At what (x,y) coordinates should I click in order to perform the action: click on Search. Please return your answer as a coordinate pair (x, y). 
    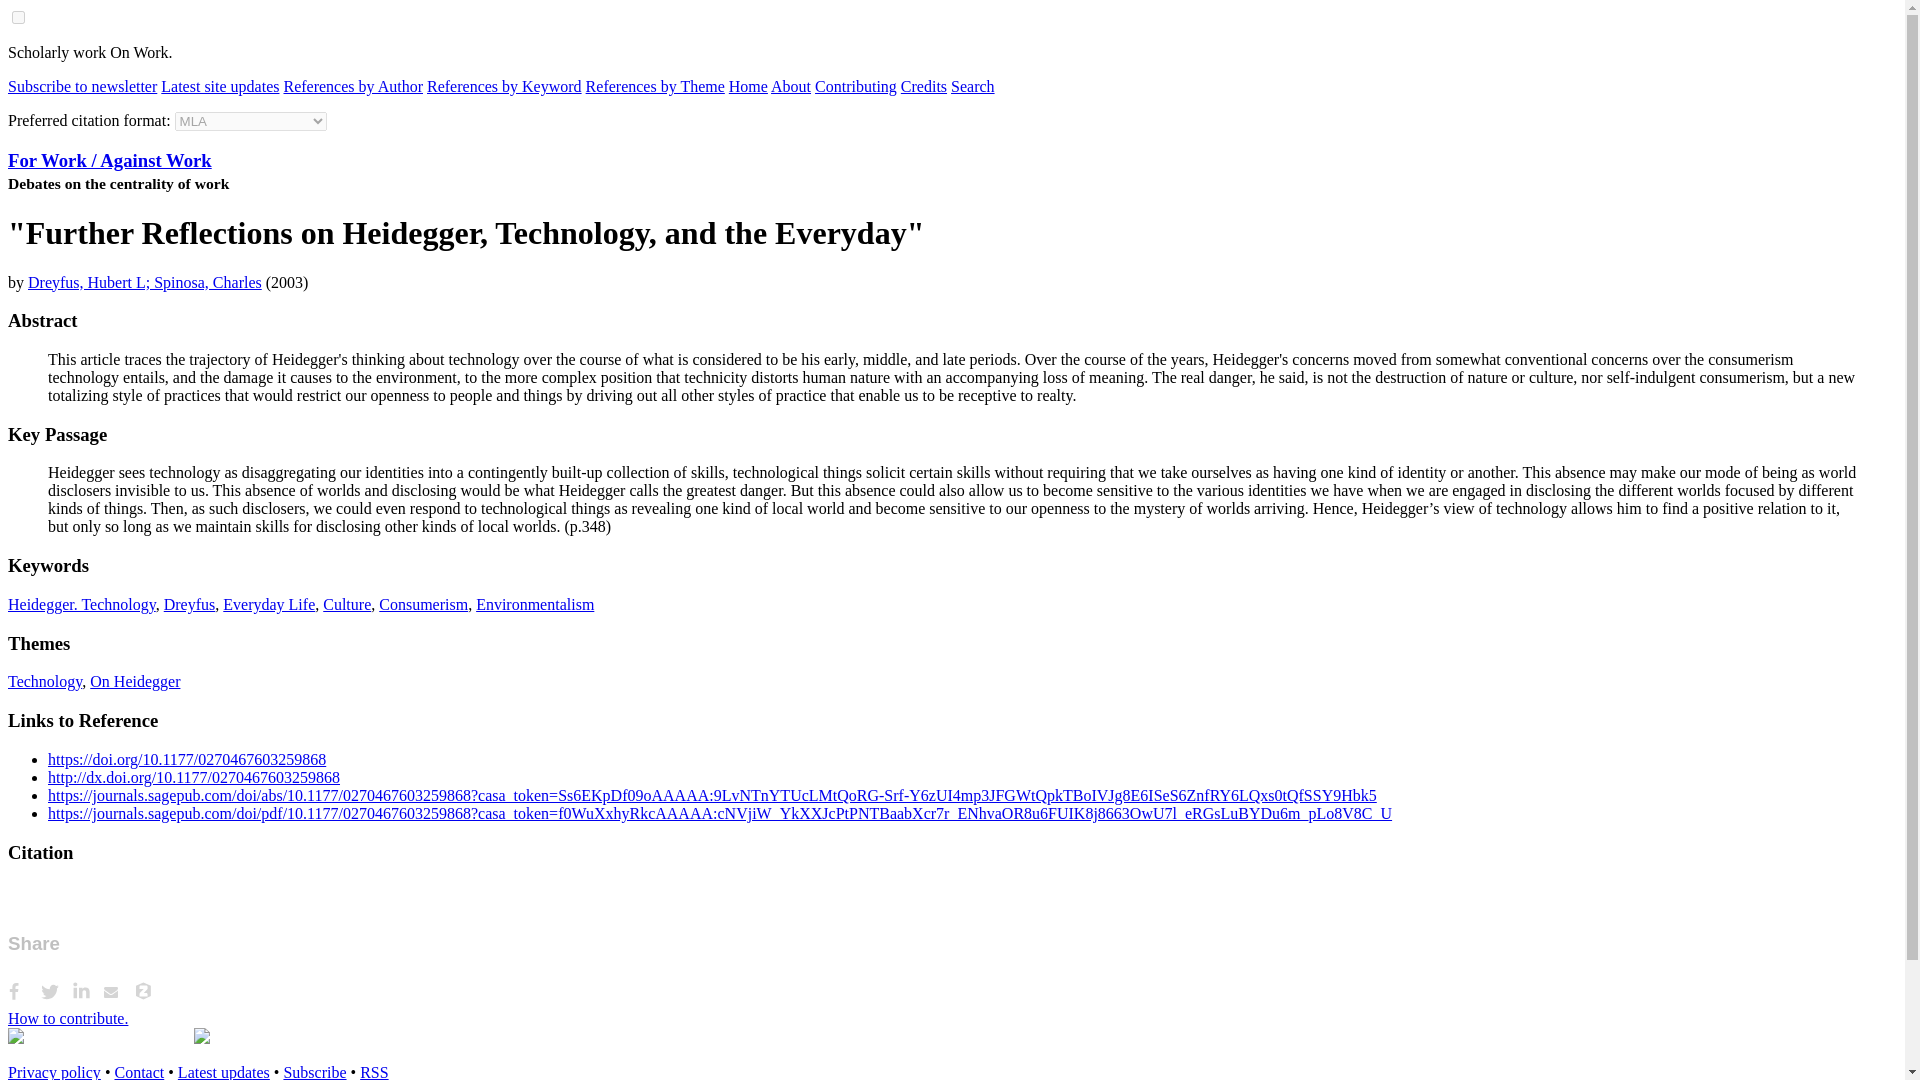
    Looking at the image, I should click on (972, 86).